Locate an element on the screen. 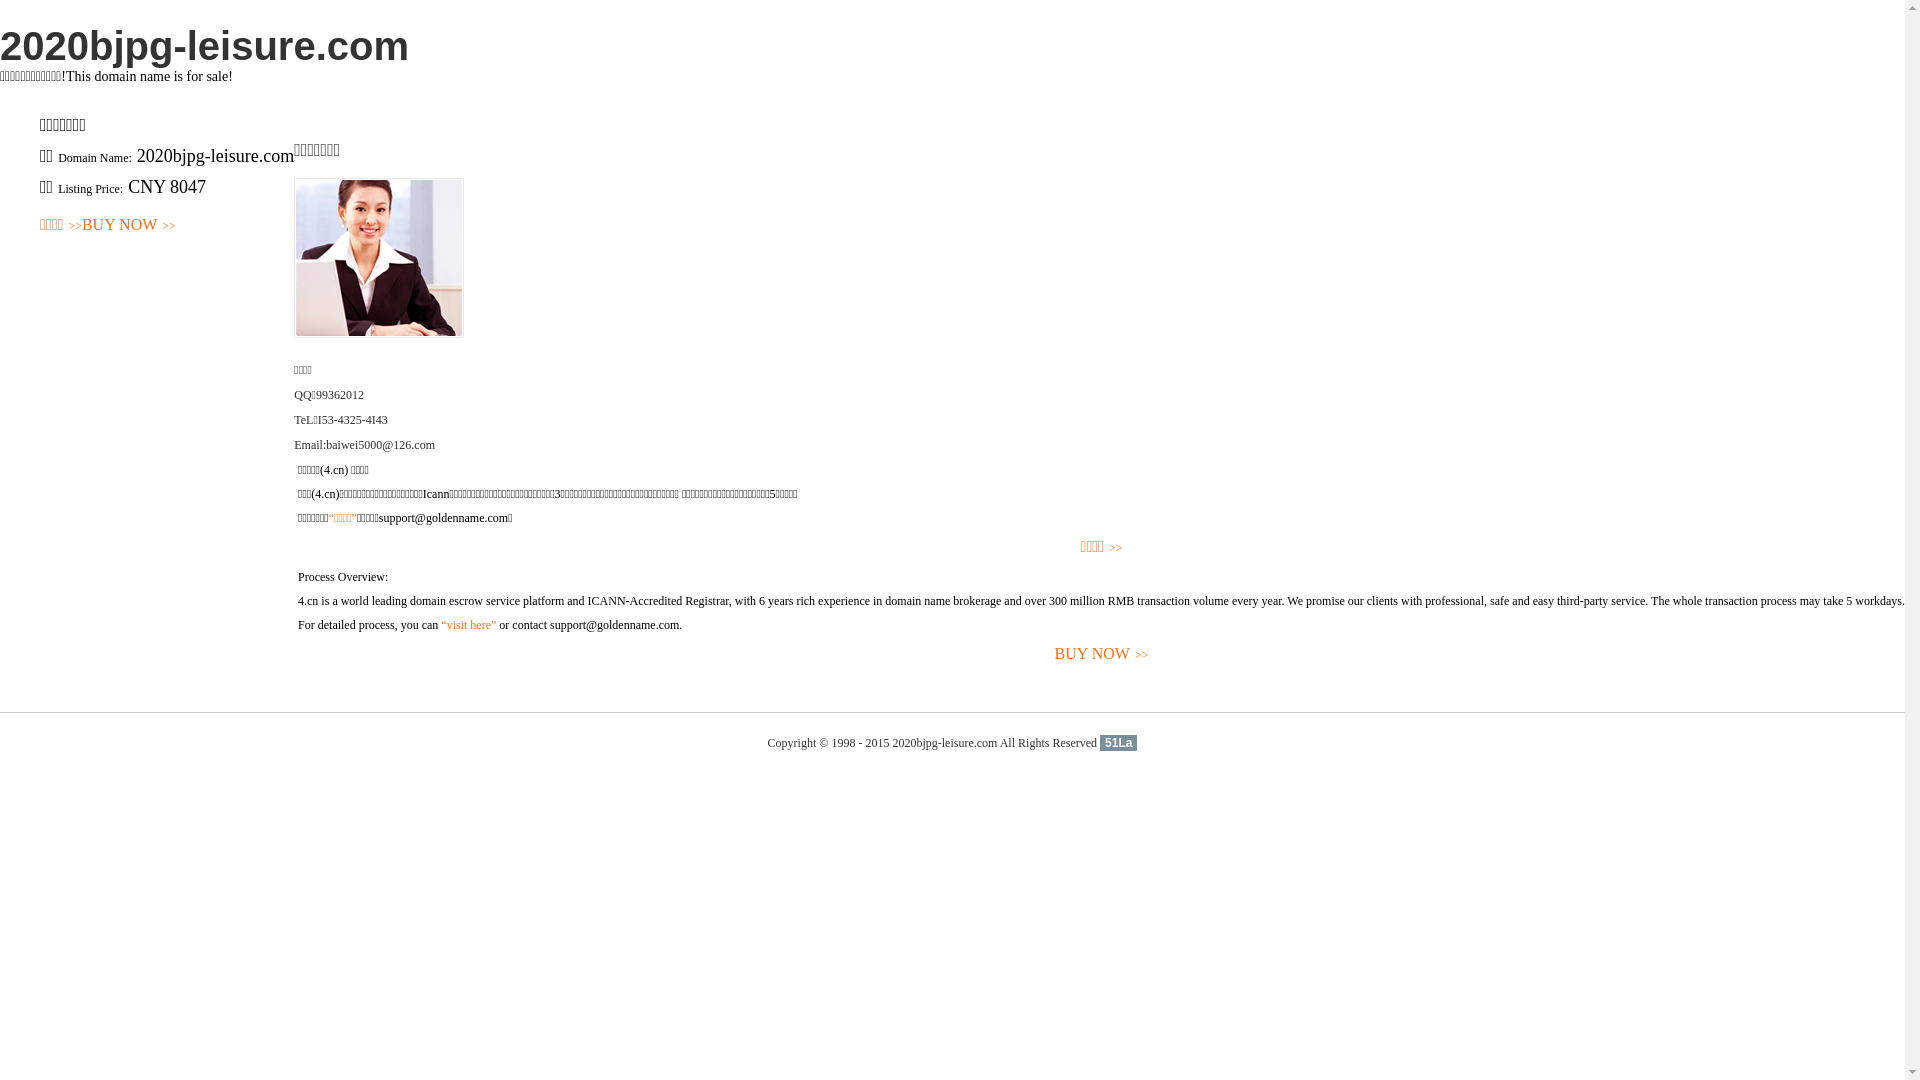 This screenshot has height=1080, width=1920. 51La is located at coordinates (1118, 743).